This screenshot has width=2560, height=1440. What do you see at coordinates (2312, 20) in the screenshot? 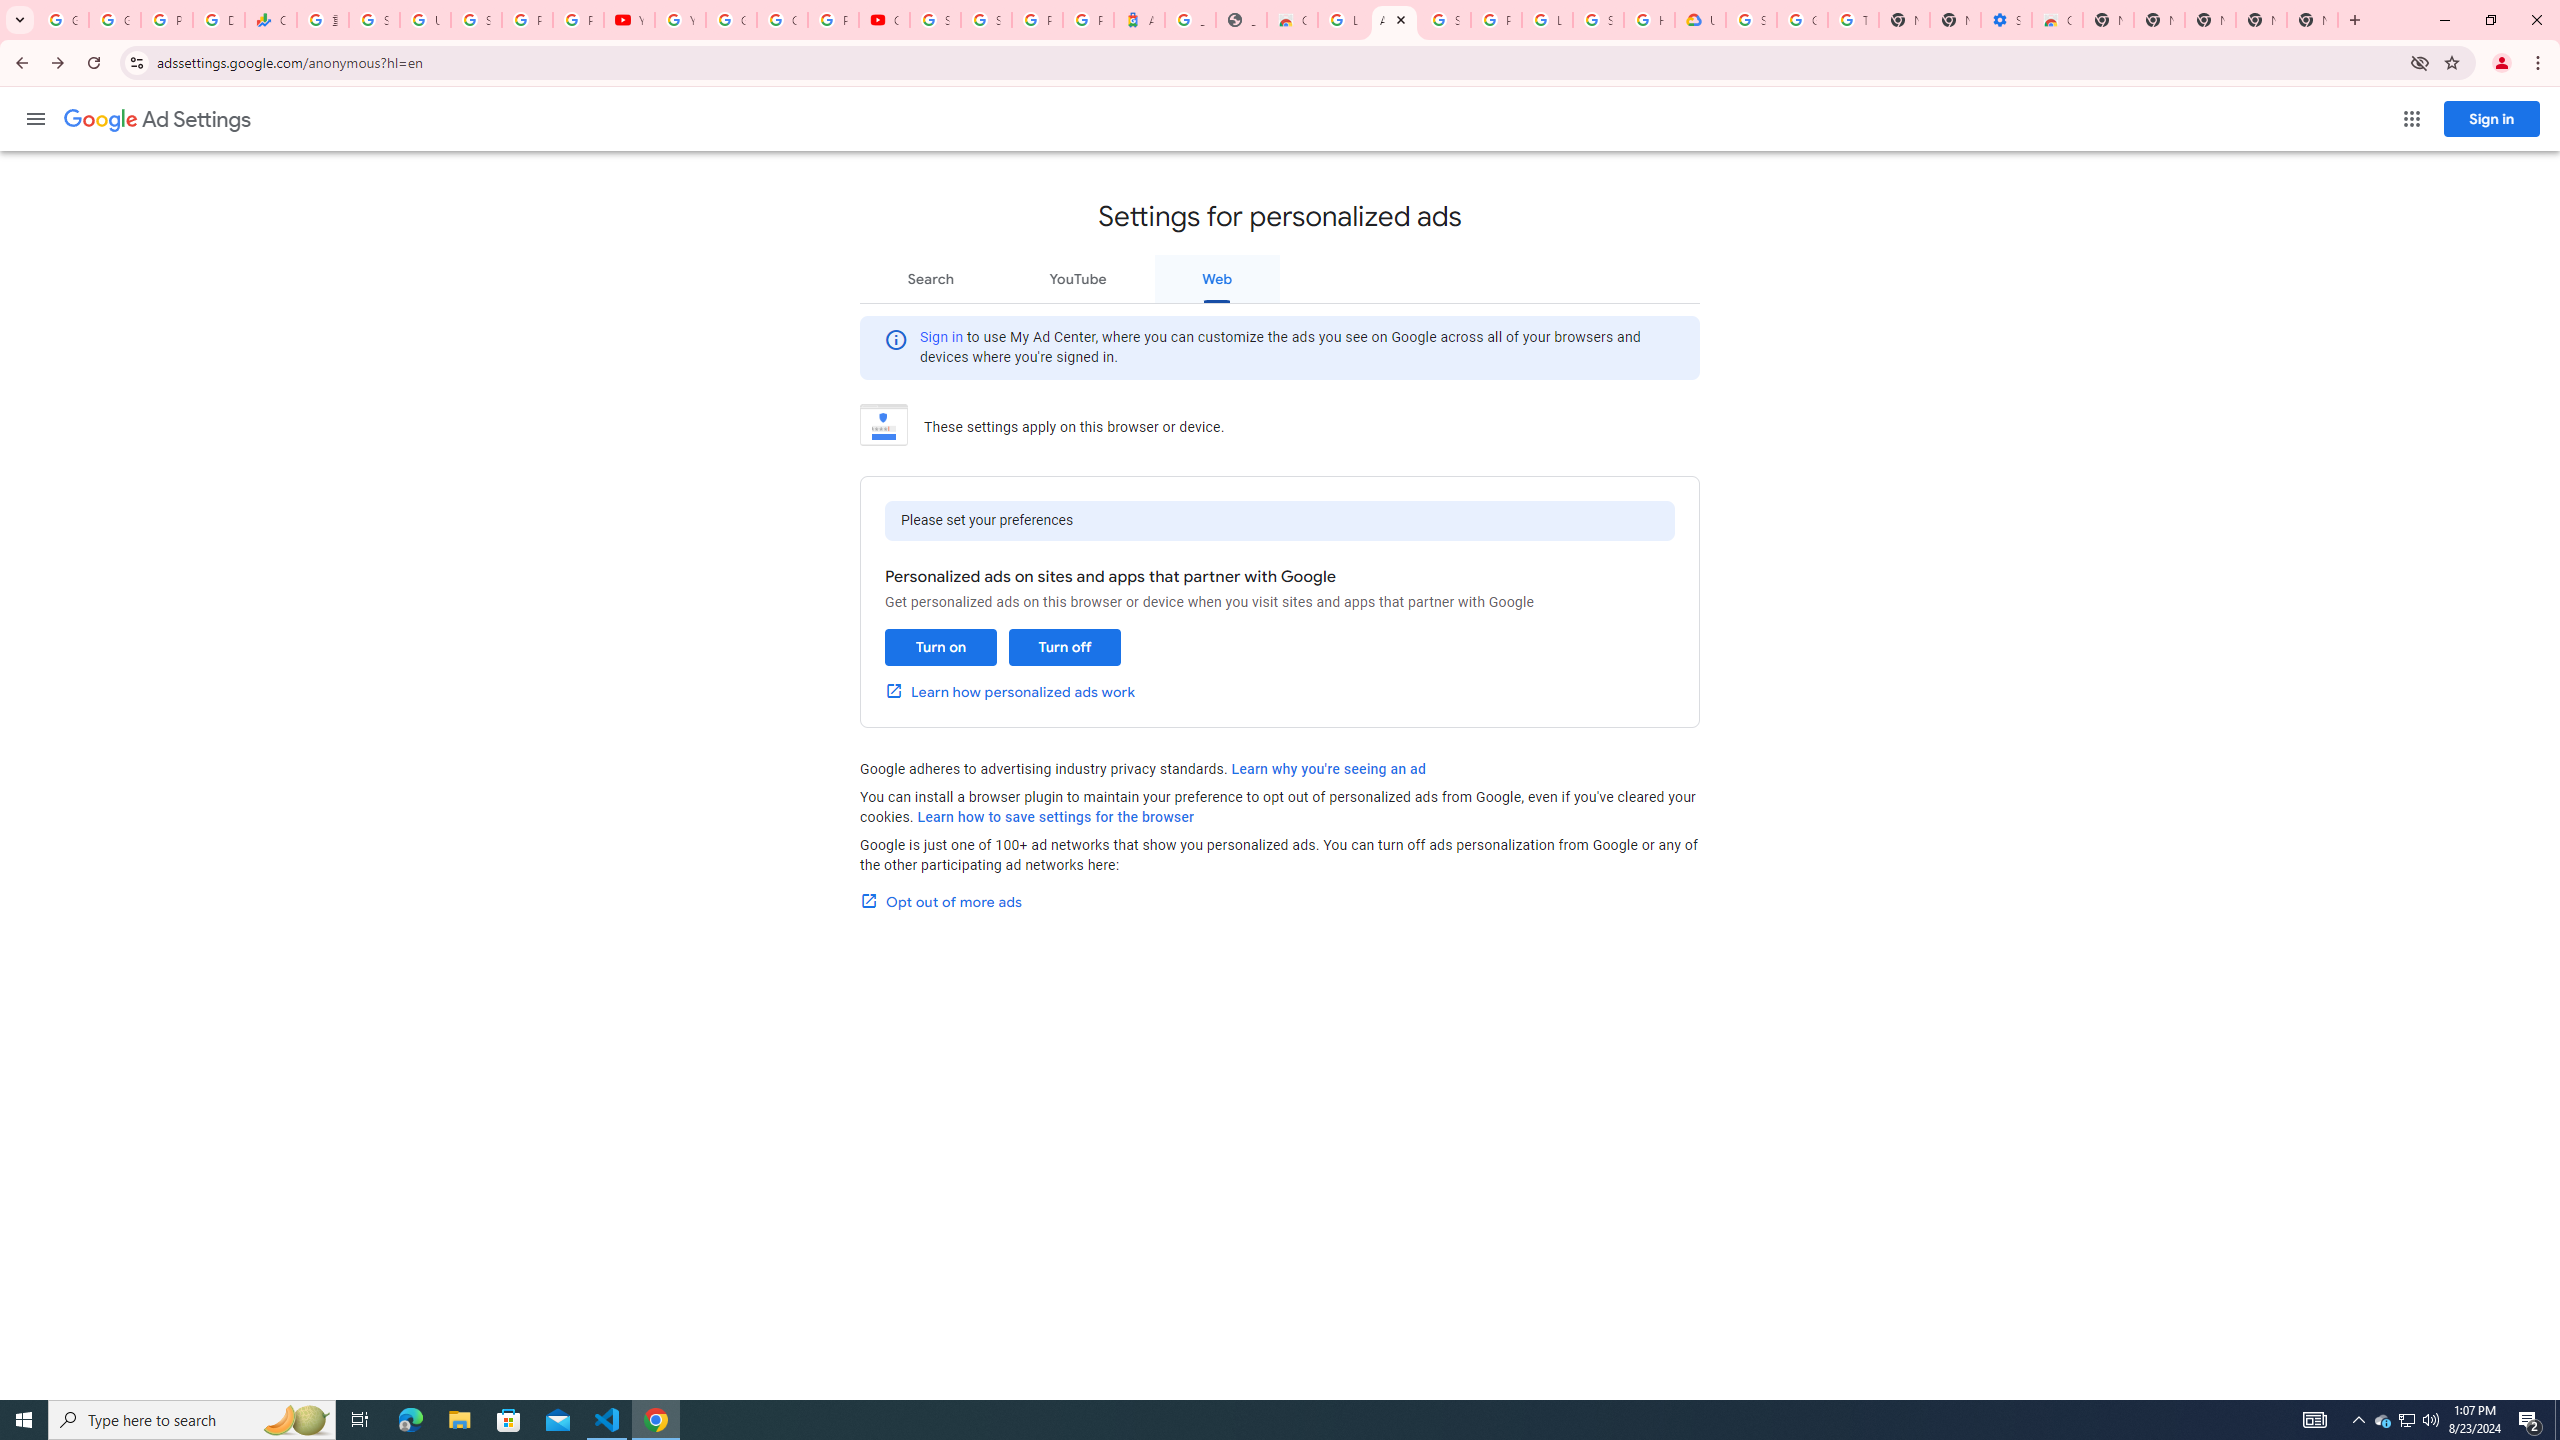
I see `New Tab` at bounding box center [2312, 20].